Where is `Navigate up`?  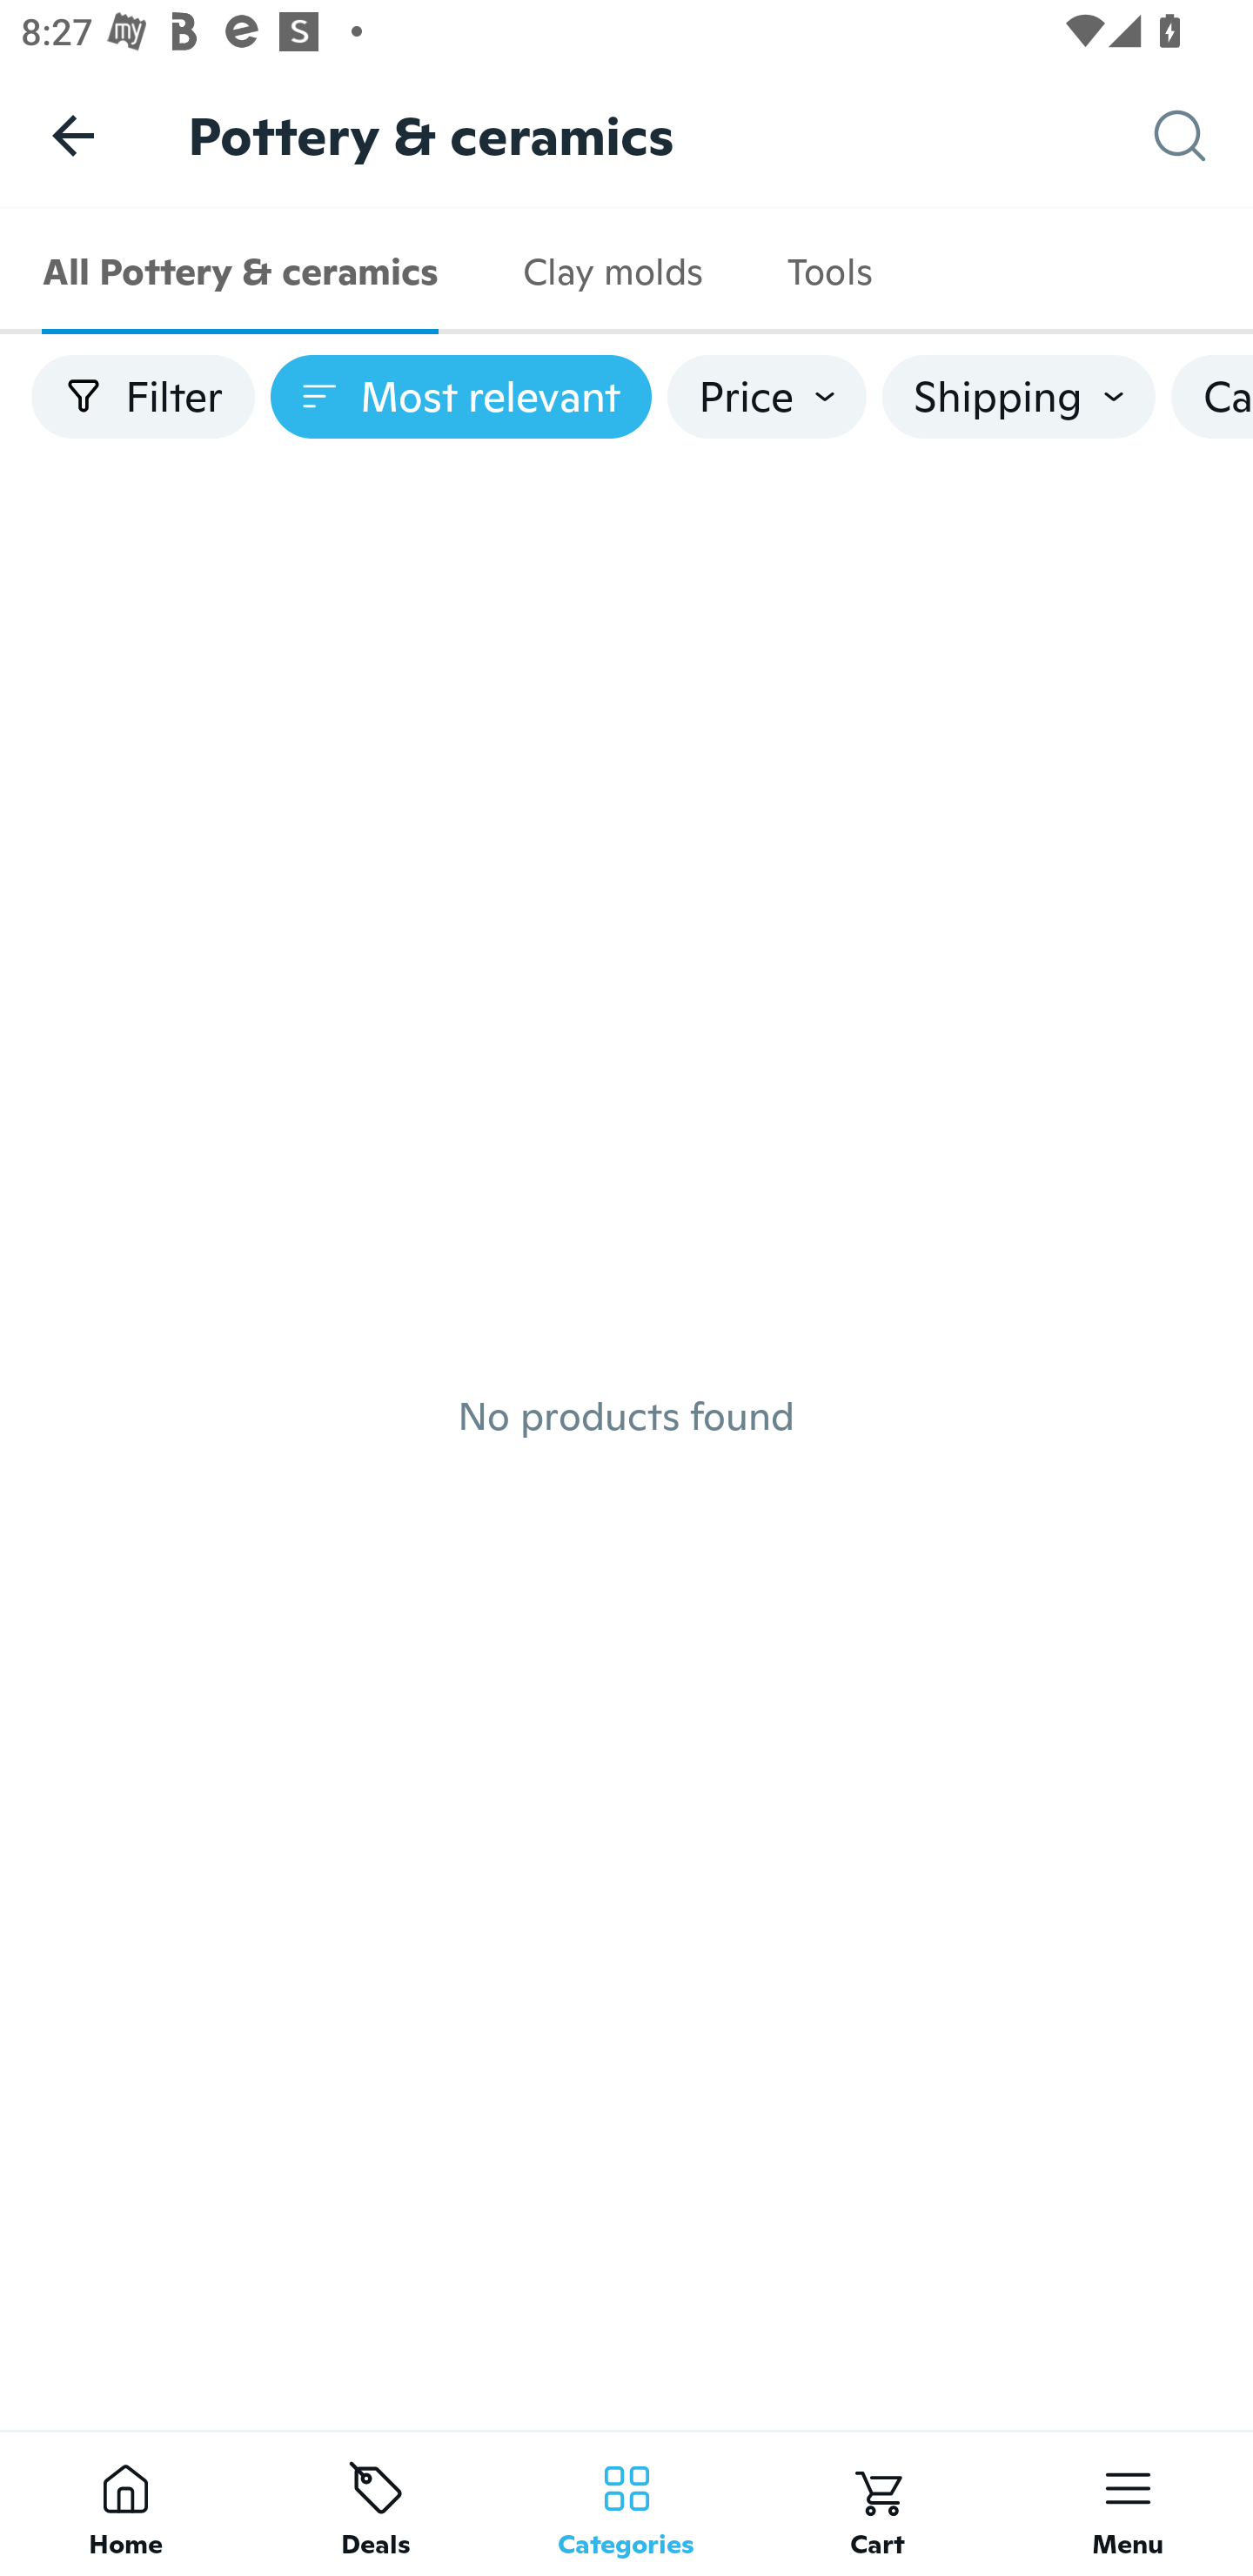 Navigate up is located at coordinates (73, 135).